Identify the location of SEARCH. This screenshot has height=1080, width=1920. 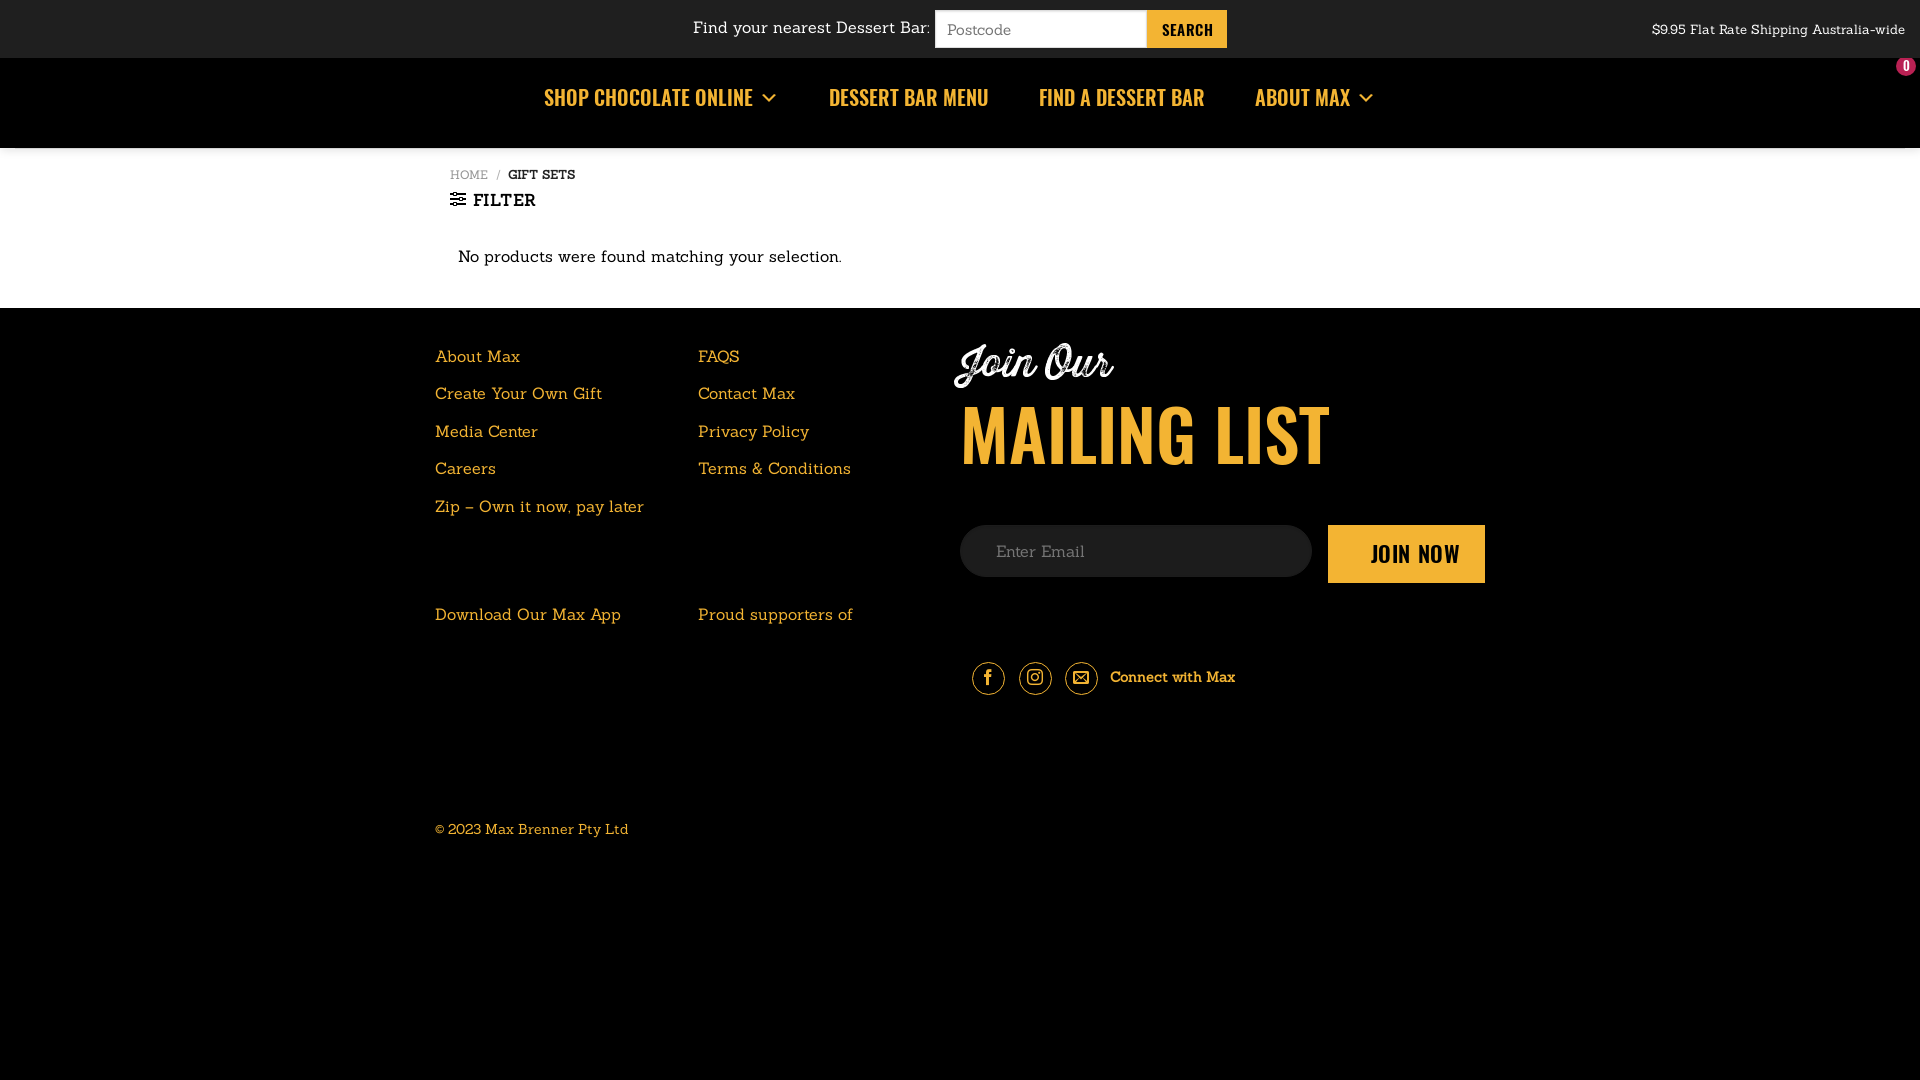
(1187, 29).